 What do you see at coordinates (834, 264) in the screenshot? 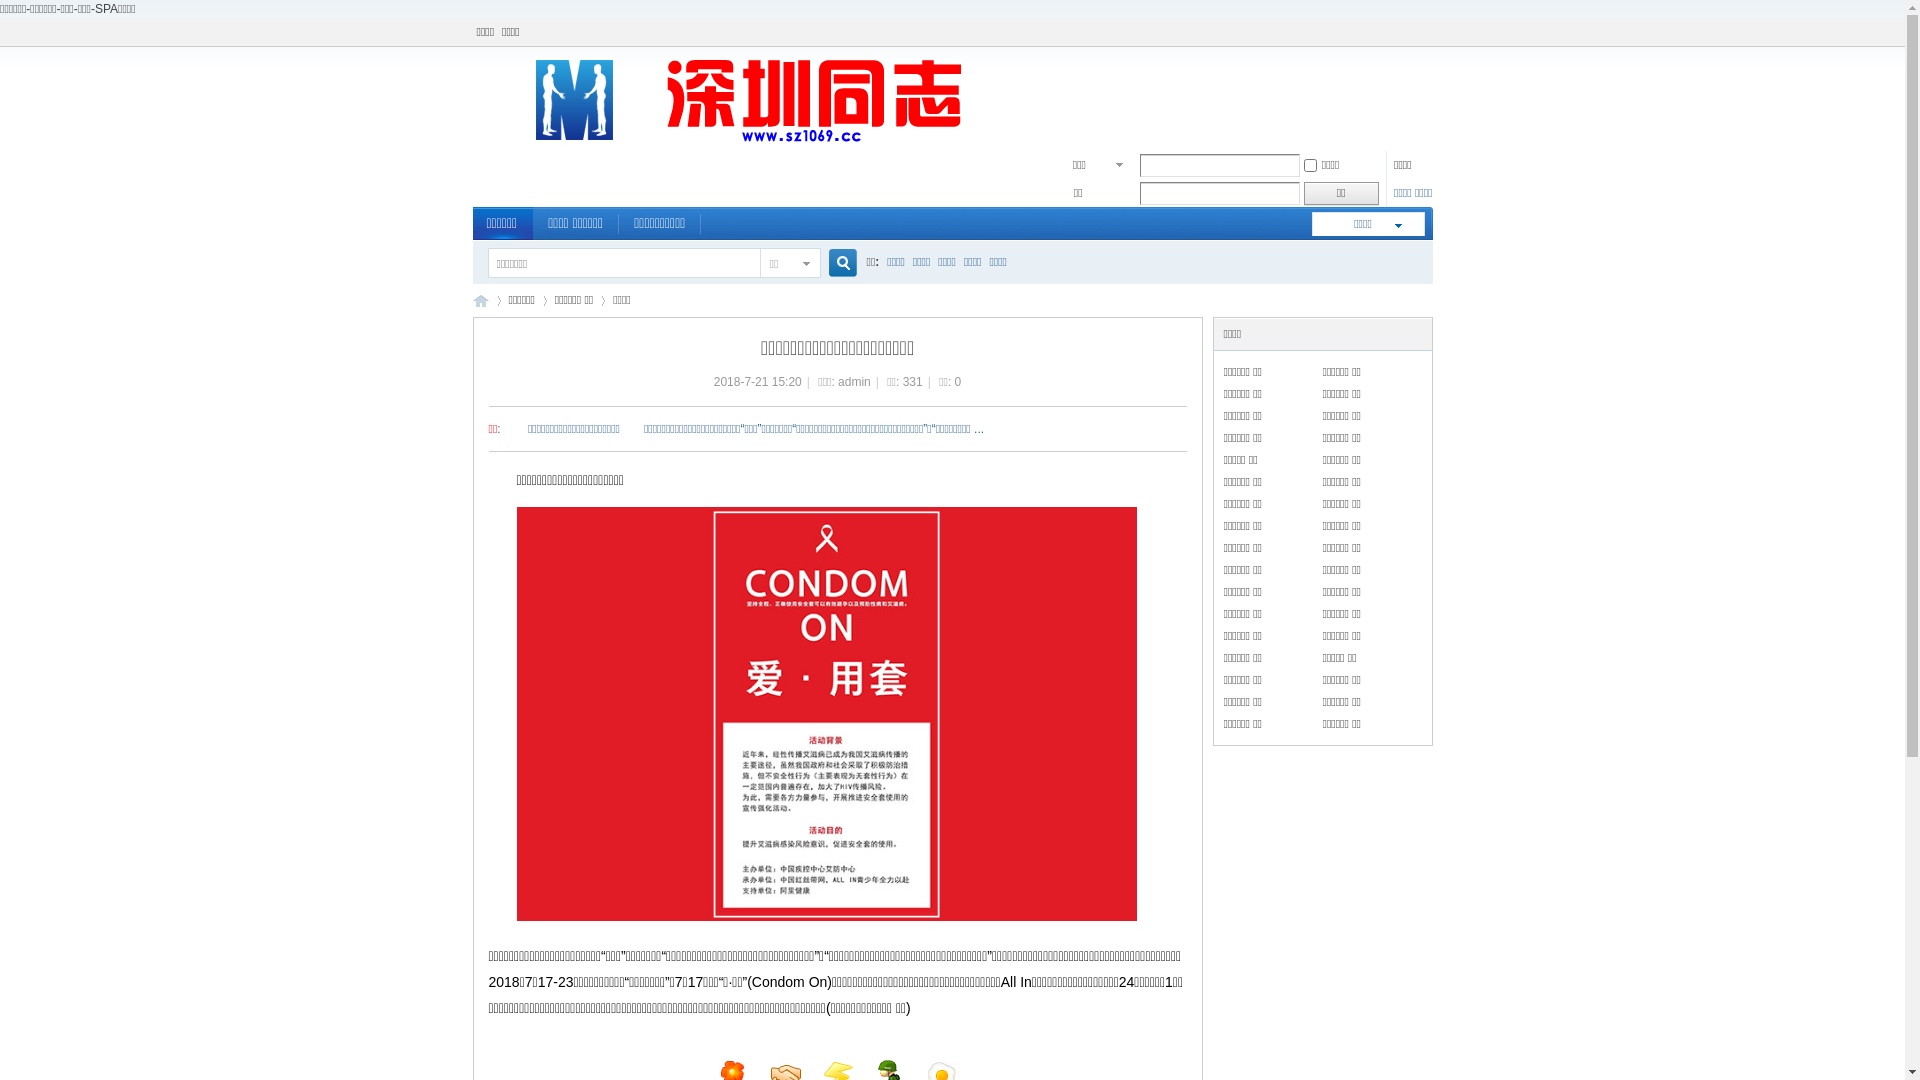
I see `true` at bounding box center [834, 264].